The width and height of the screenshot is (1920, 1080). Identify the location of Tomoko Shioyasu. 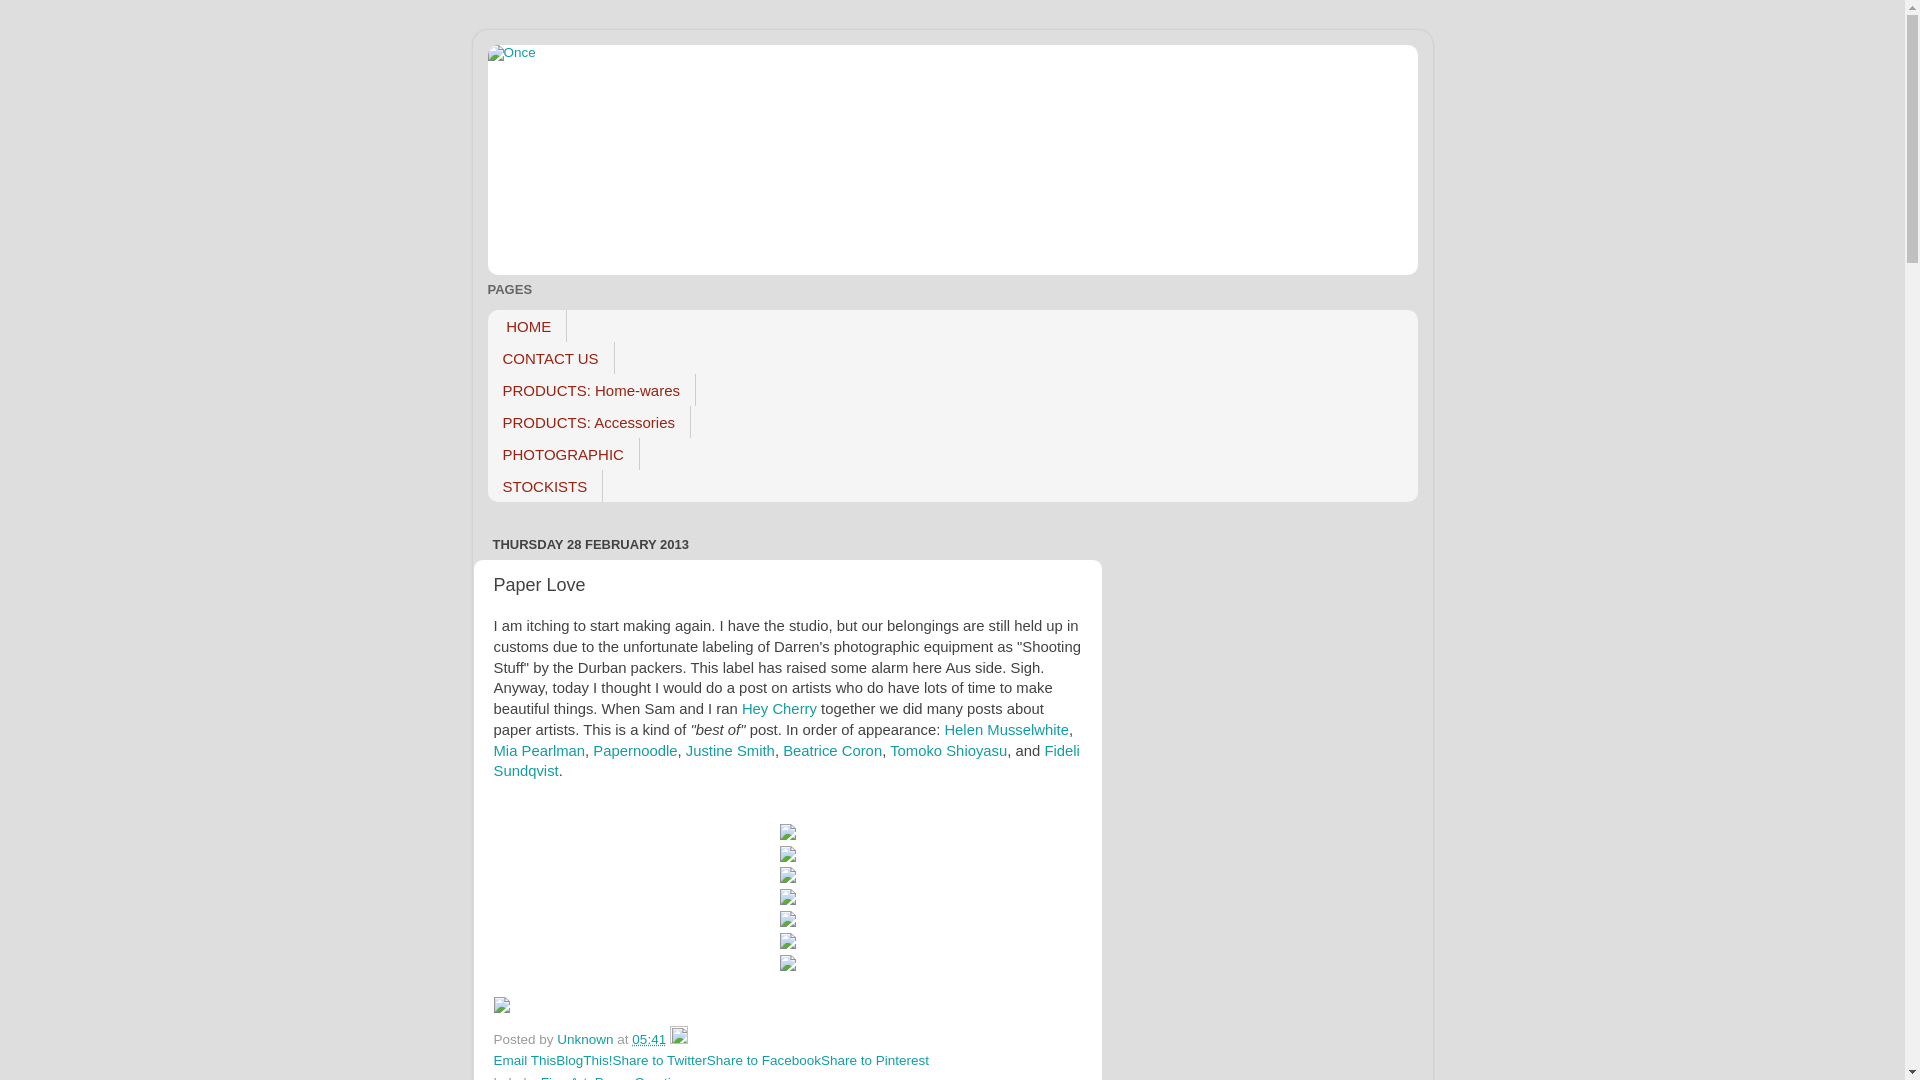
(948, 750).